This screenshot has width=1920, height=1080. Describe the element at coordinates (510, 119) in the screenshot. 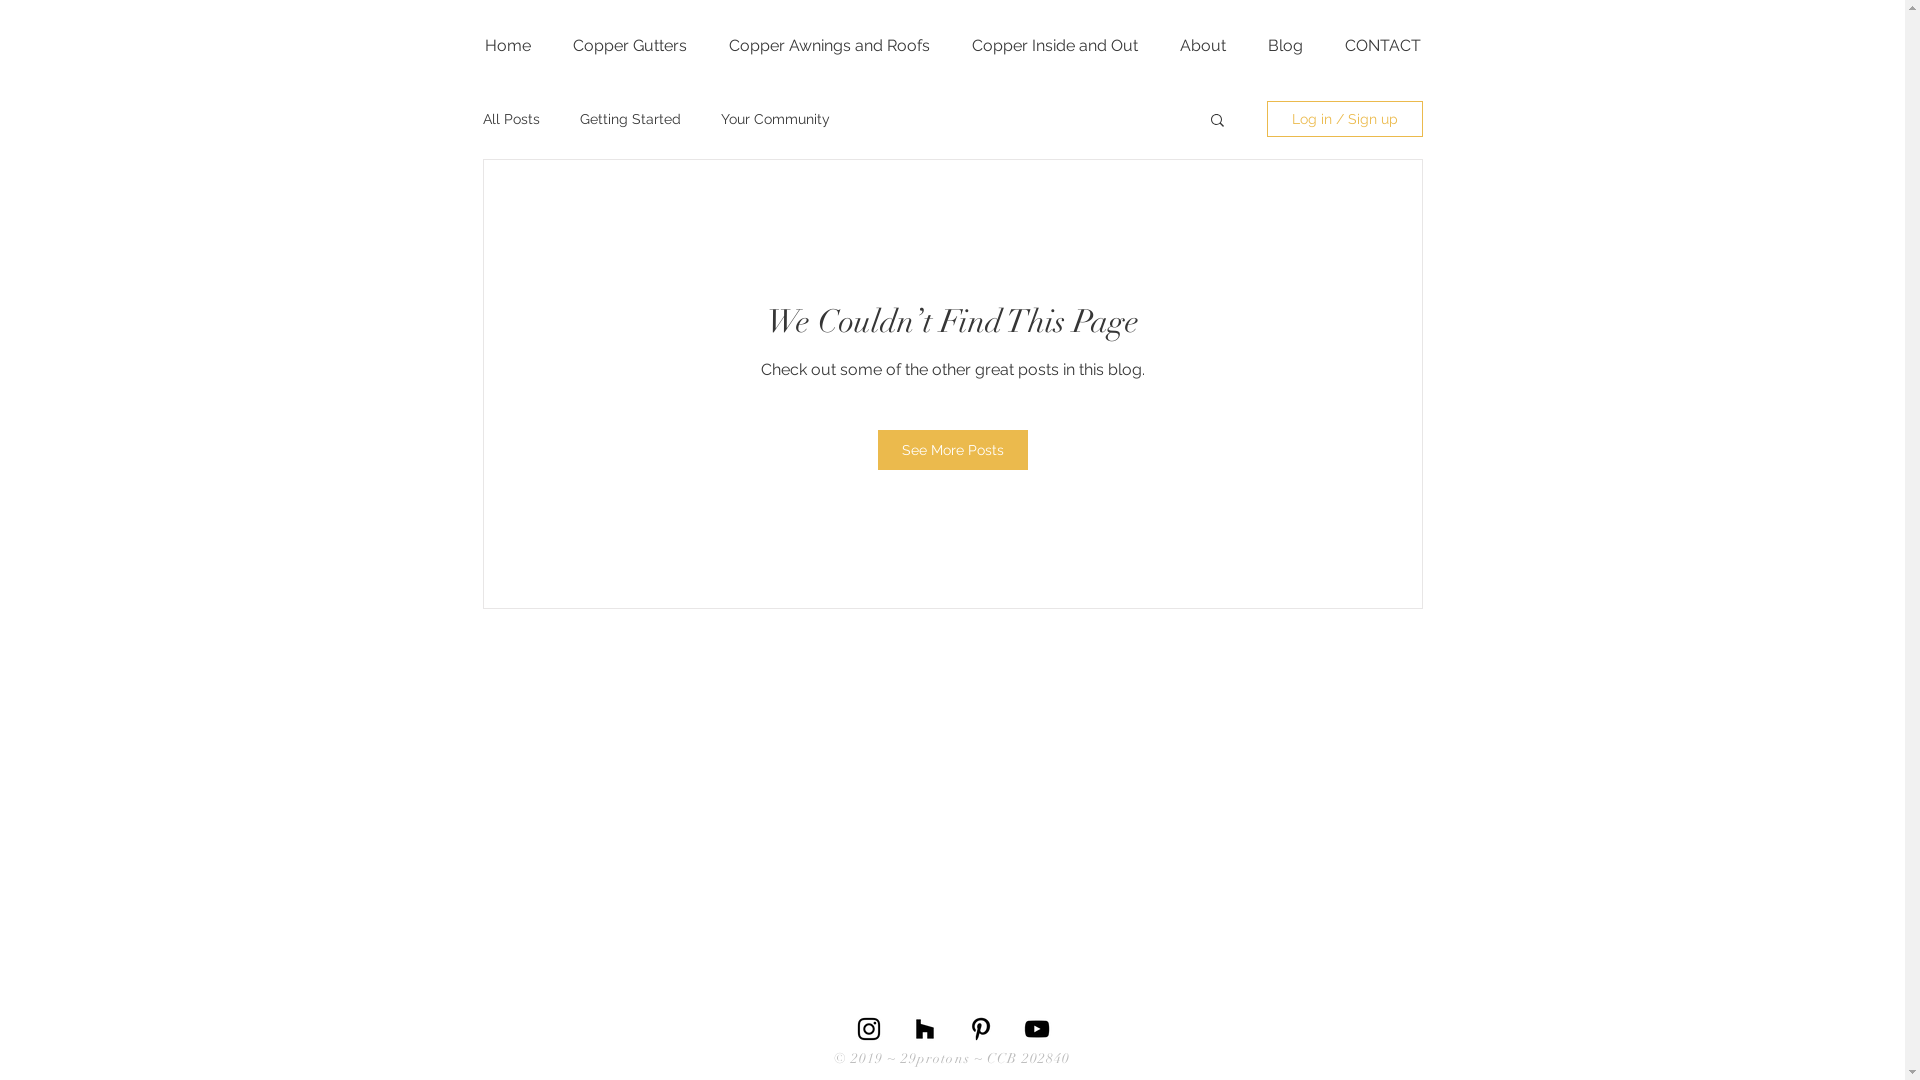

I see `All Posts` at that location.